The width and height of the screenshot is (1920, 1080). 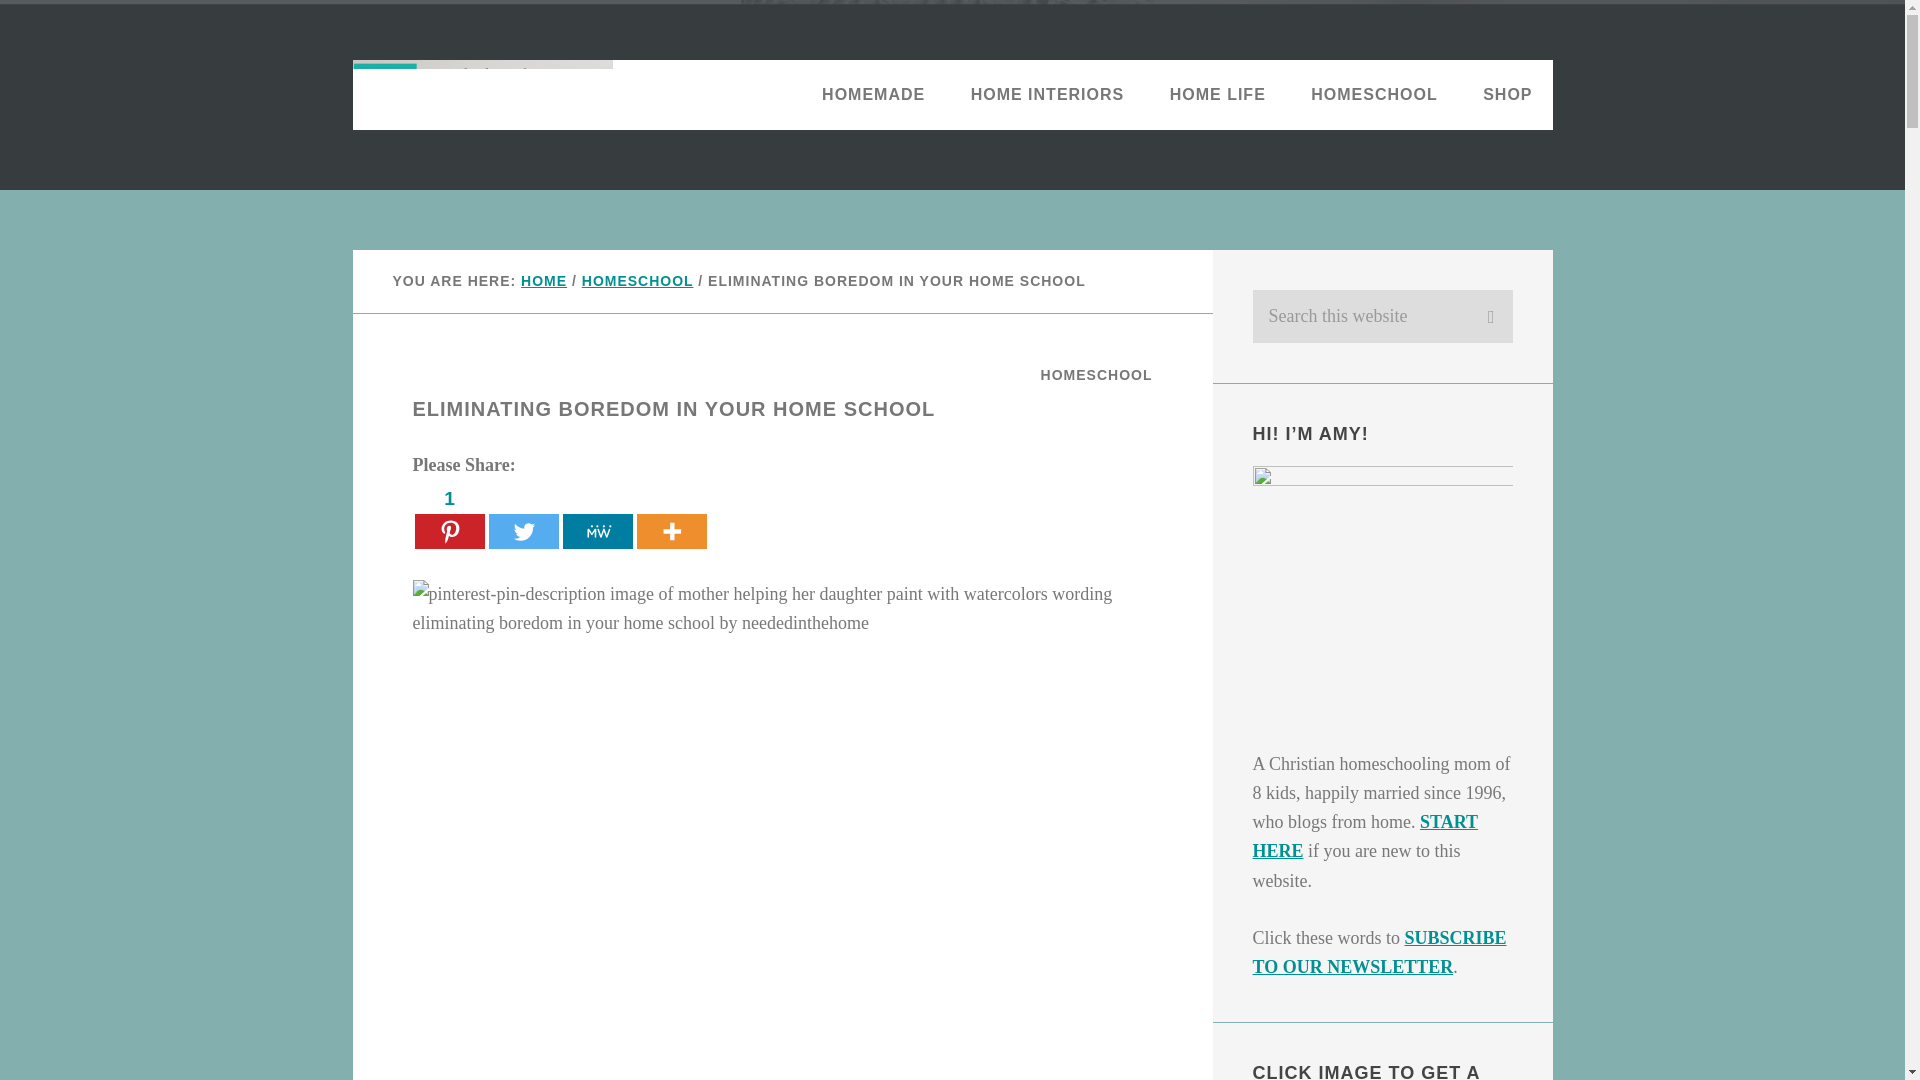 What do you see at coordinates (670, 515) in the screenshot?
I see `More` at bounding box center [670, 515].